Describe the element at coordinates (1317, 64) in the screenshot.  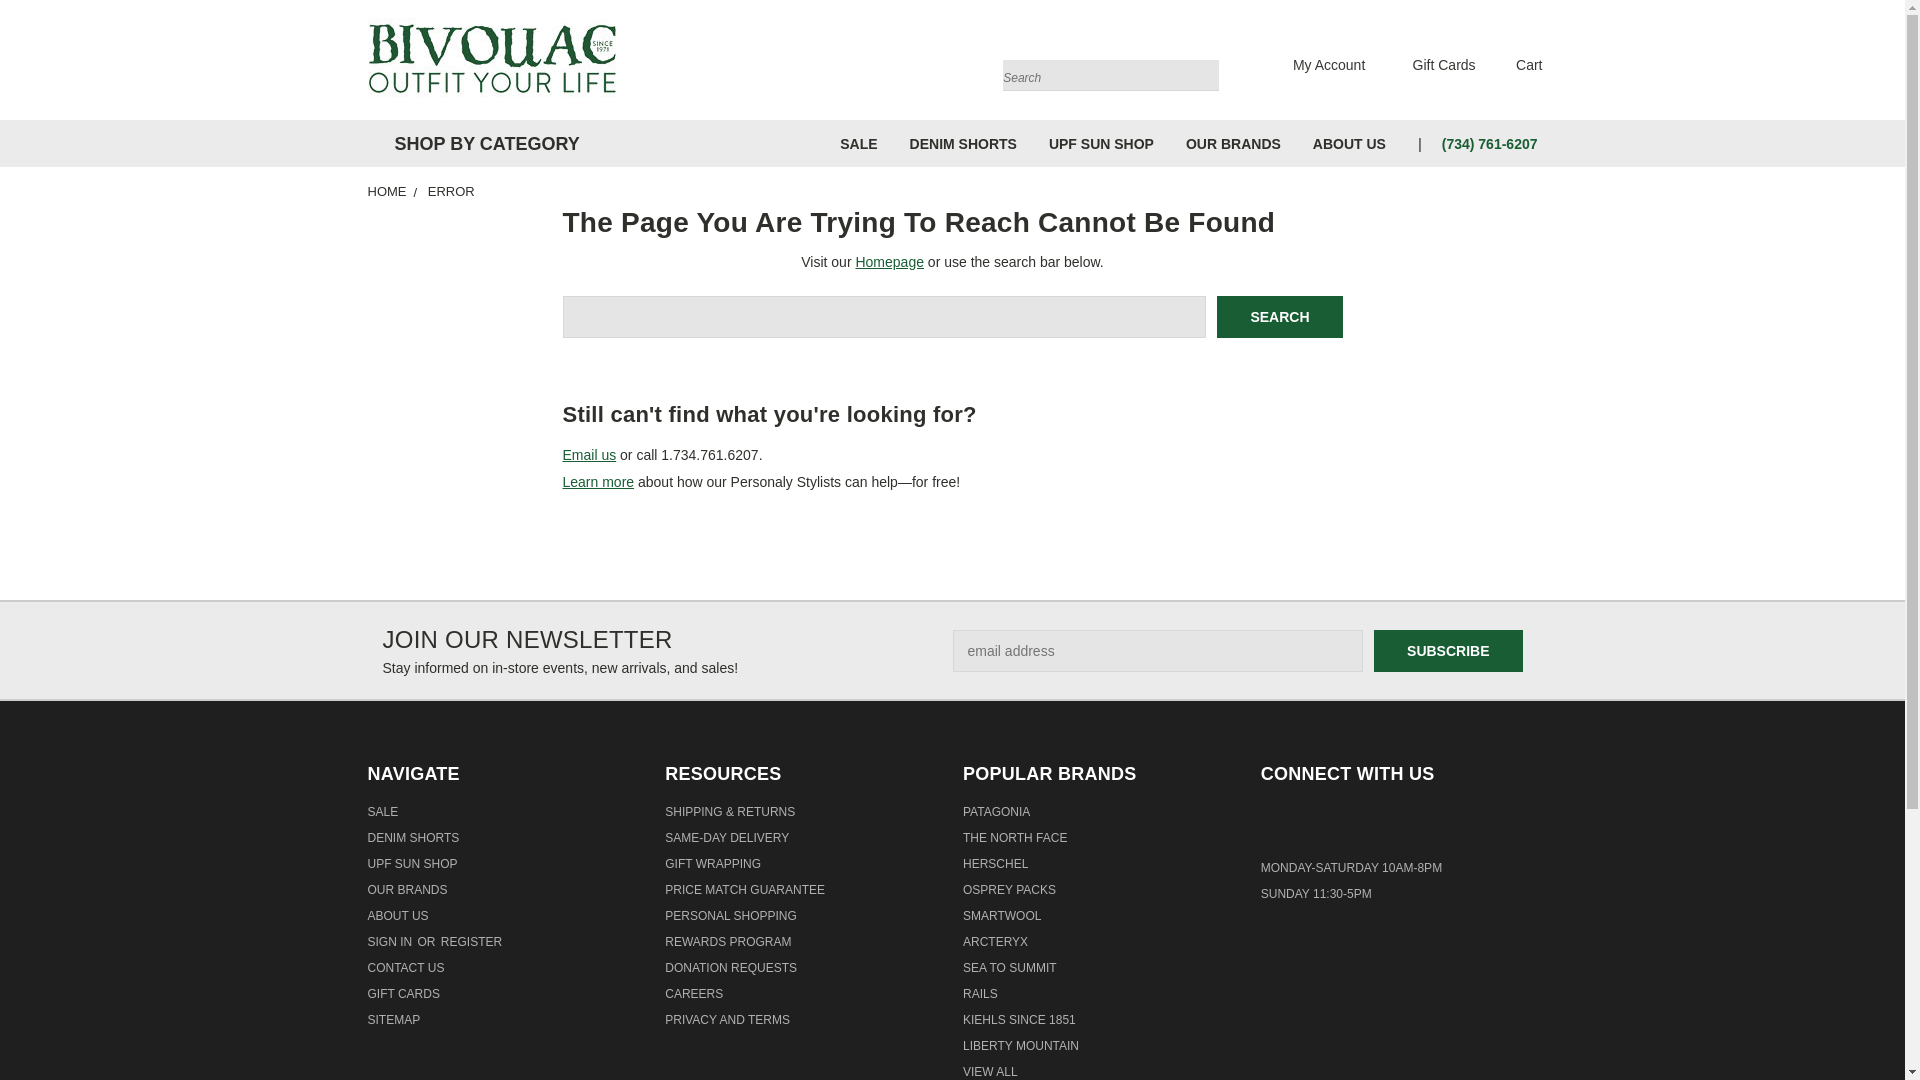
I see `User Toolbox` at that location.